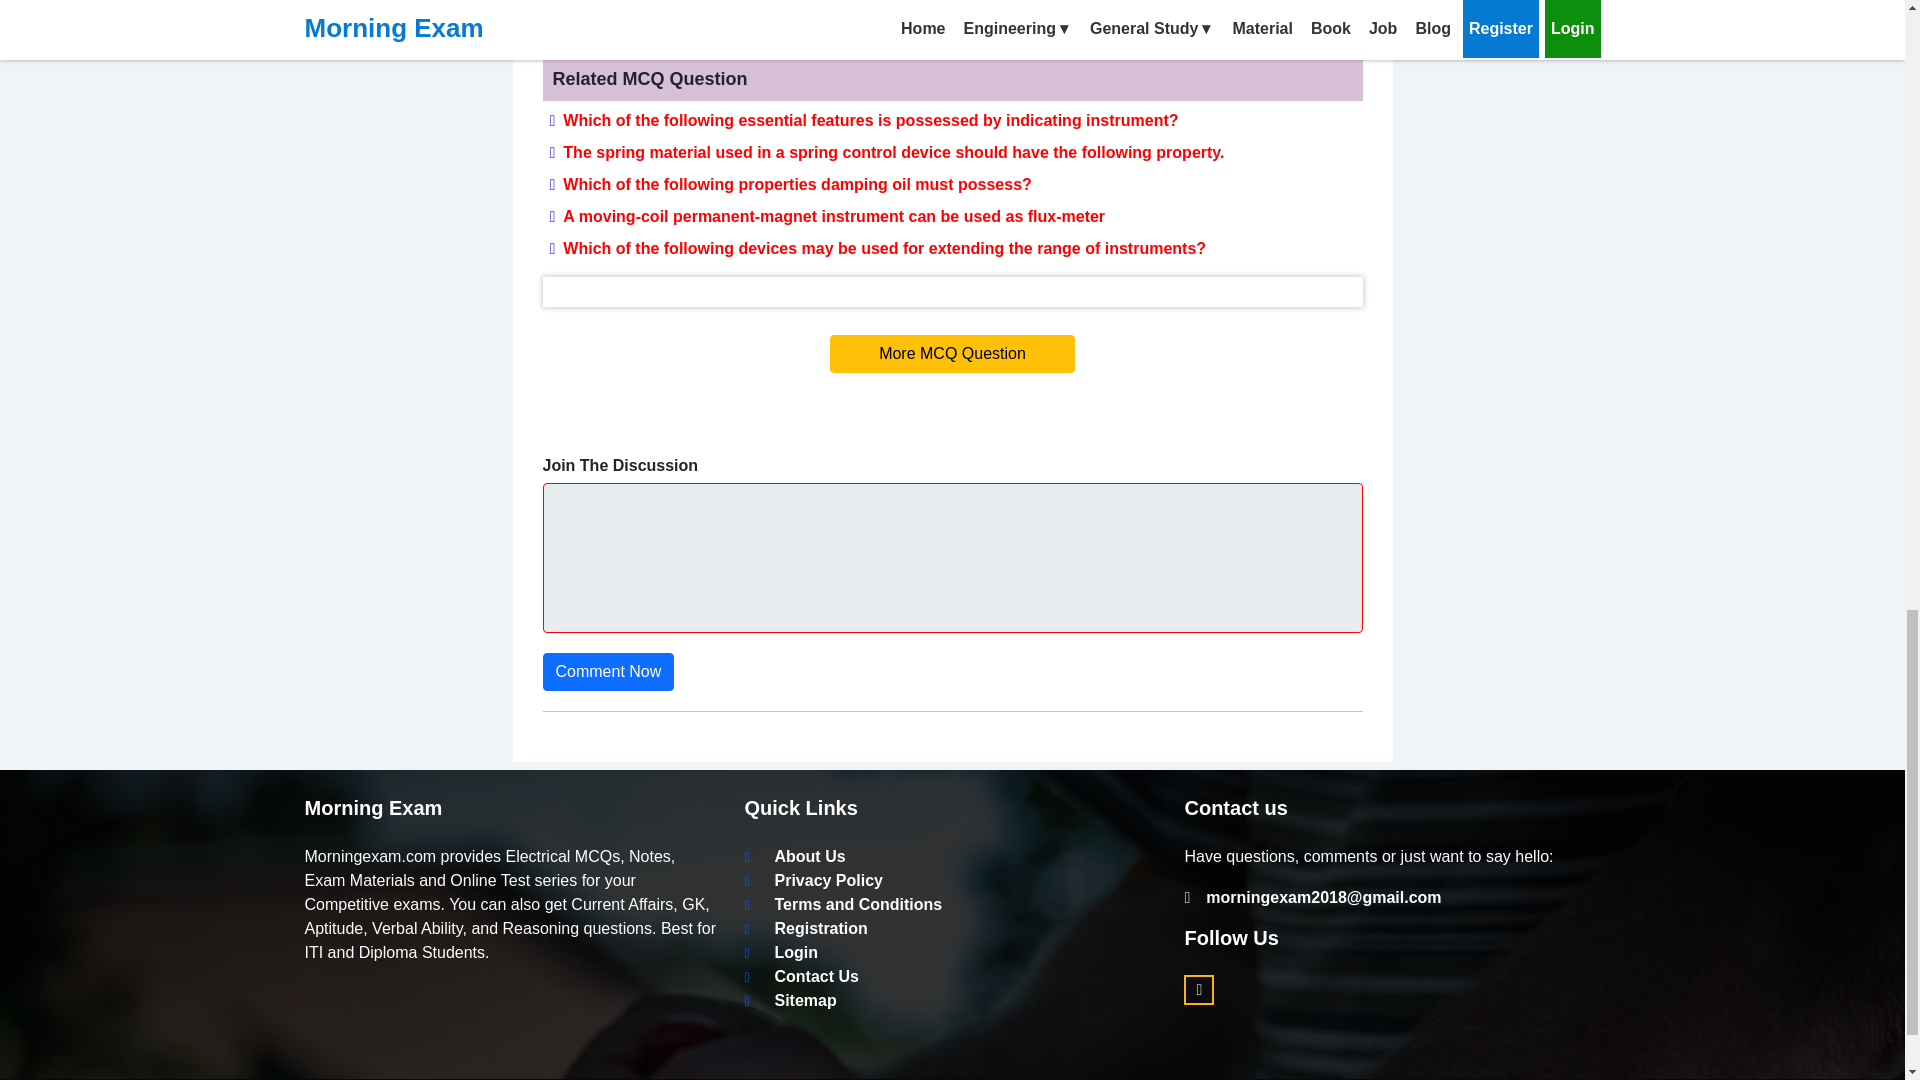  Describe the element at coordinates (814, 880) in the screenshot. I see `Privacy Policy` at that location.